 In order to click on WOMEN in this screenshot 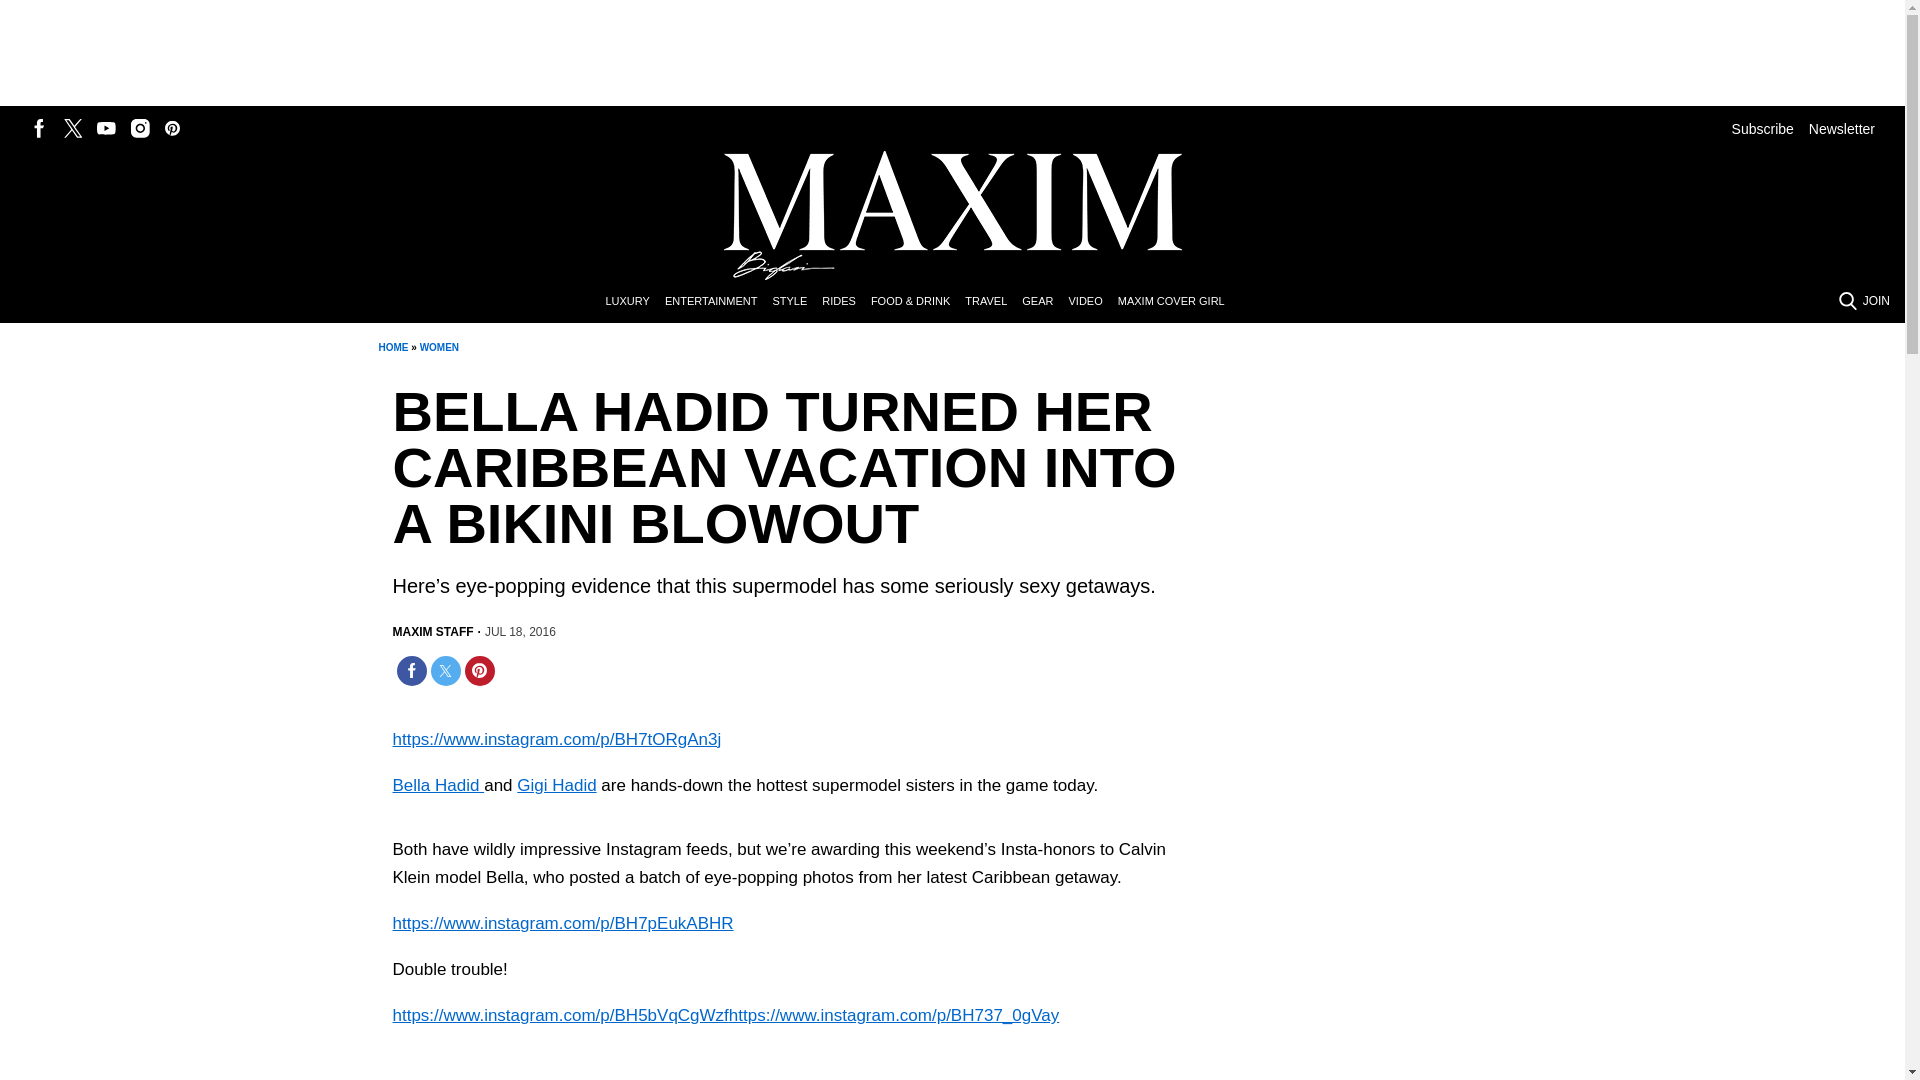, I will do `click(439, 348)`.